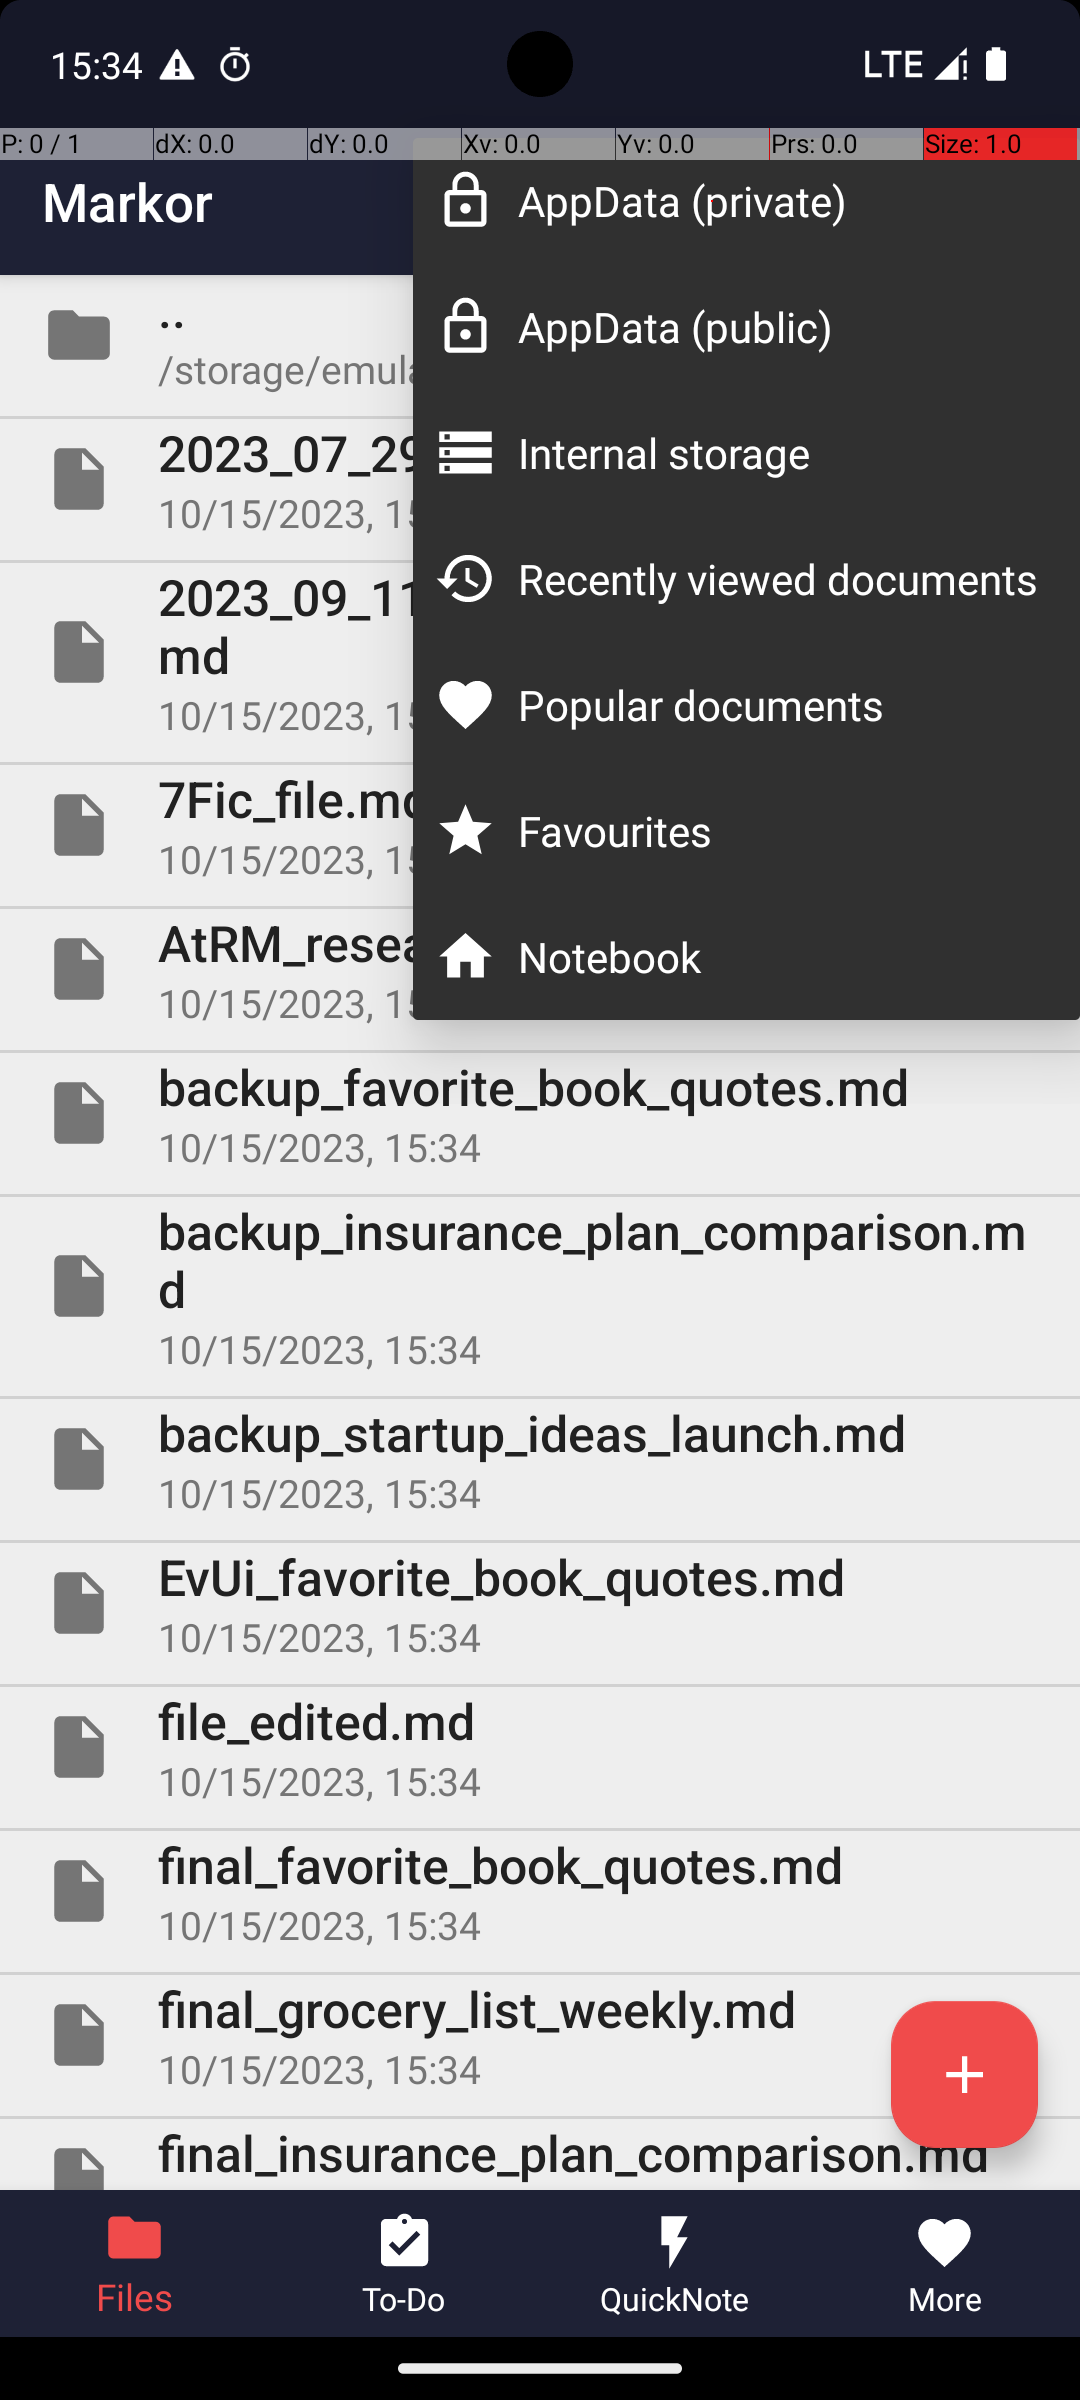 The width and height of the screenshot is (1080, 2400). What do you see at coordinates (778, 578) in the screenshot?
I see `Recently viewed documents` at bounding box center [778, 578].